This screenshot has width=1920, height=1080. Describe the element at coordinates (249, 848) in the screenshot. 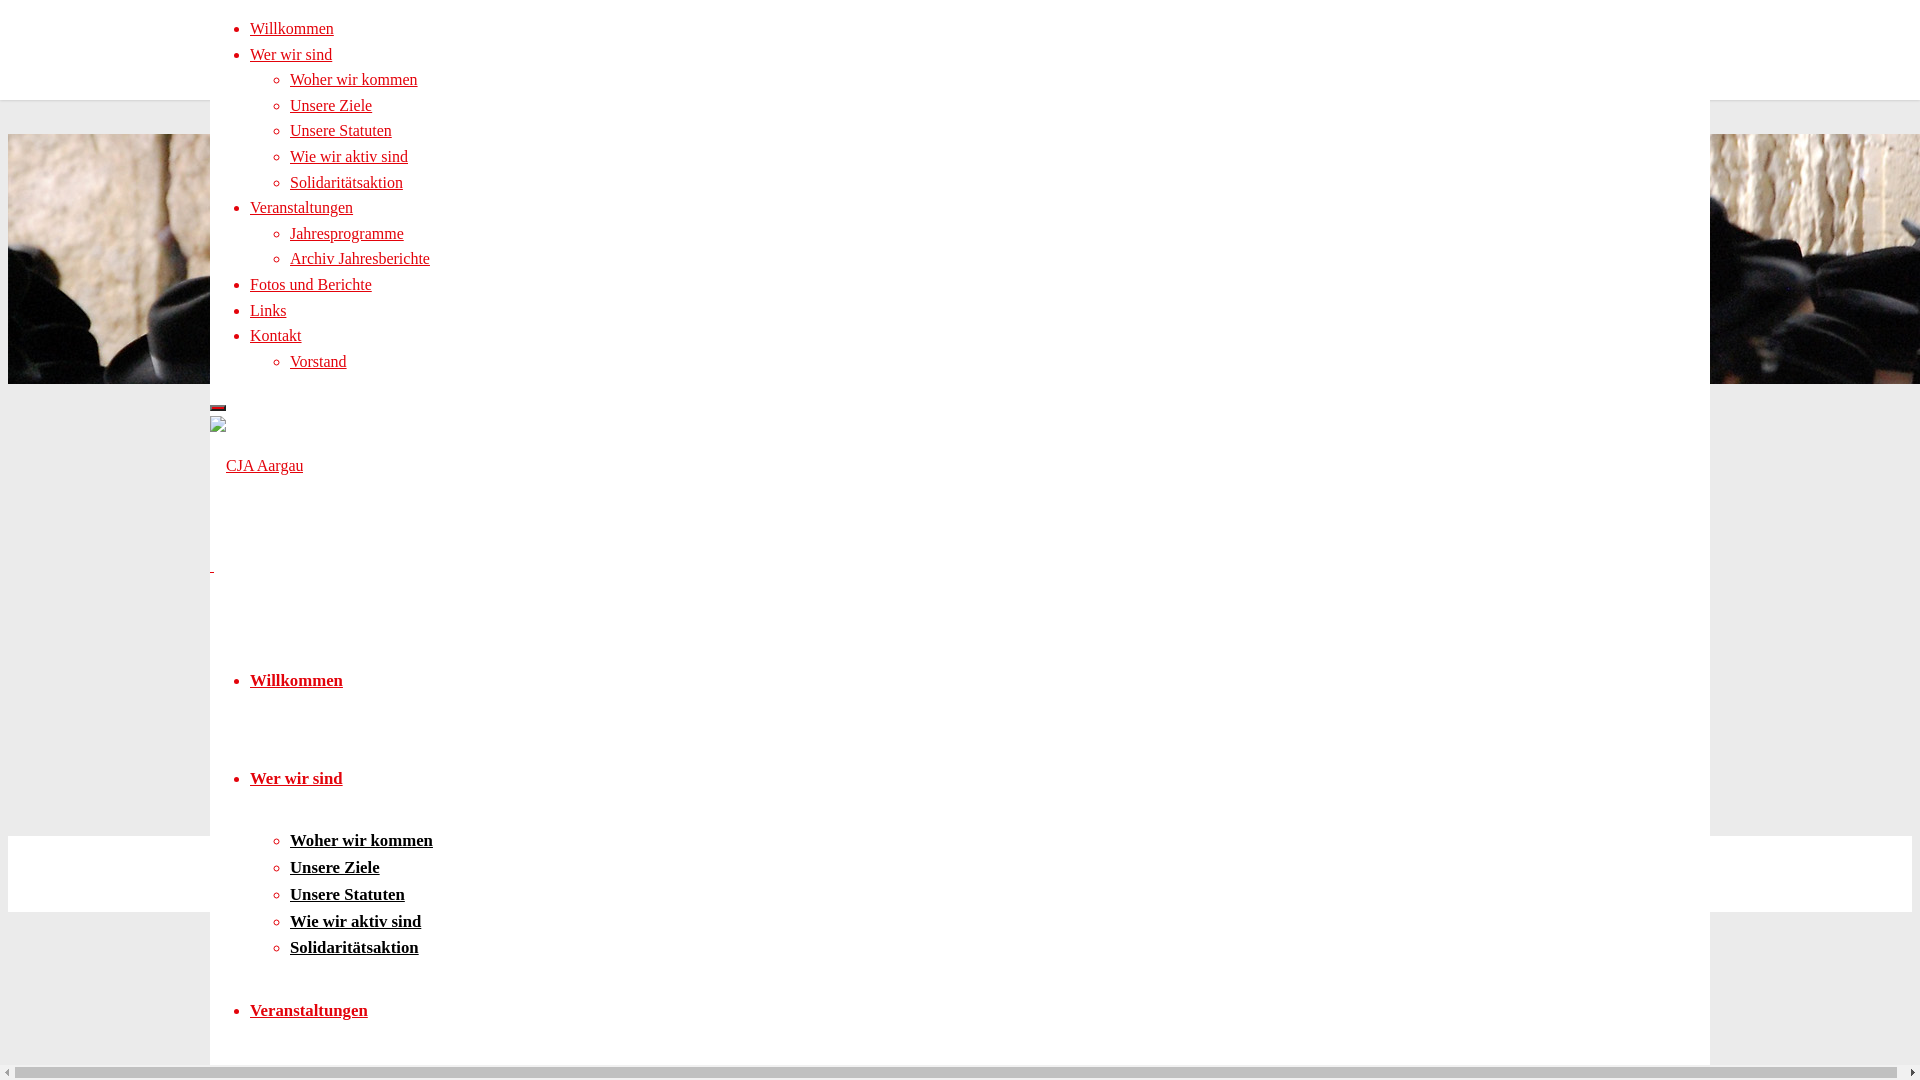

I see `Back to Top` at that location.